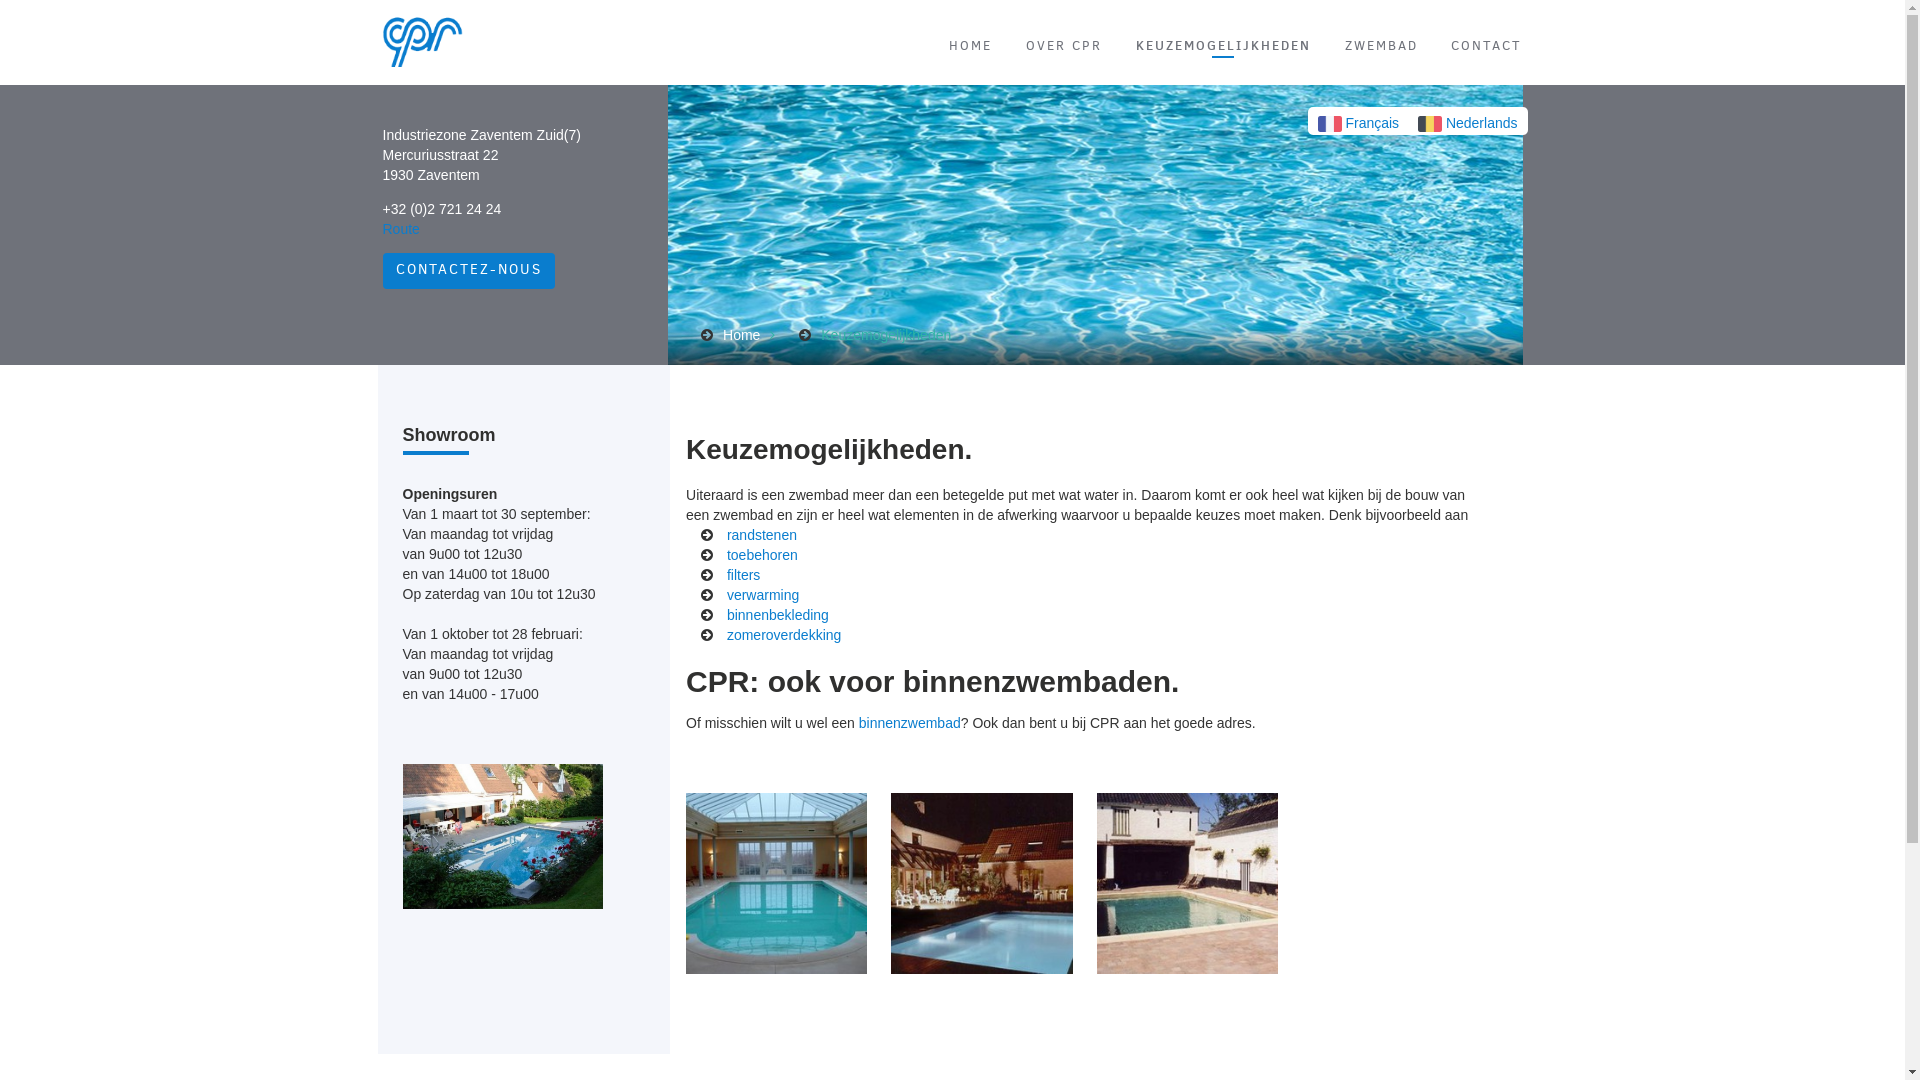 This screenshot has width=1920, height=1080. Describe the element at coordinates (1064, 46) in the screenshot. I see `OVER CPR` at that location.